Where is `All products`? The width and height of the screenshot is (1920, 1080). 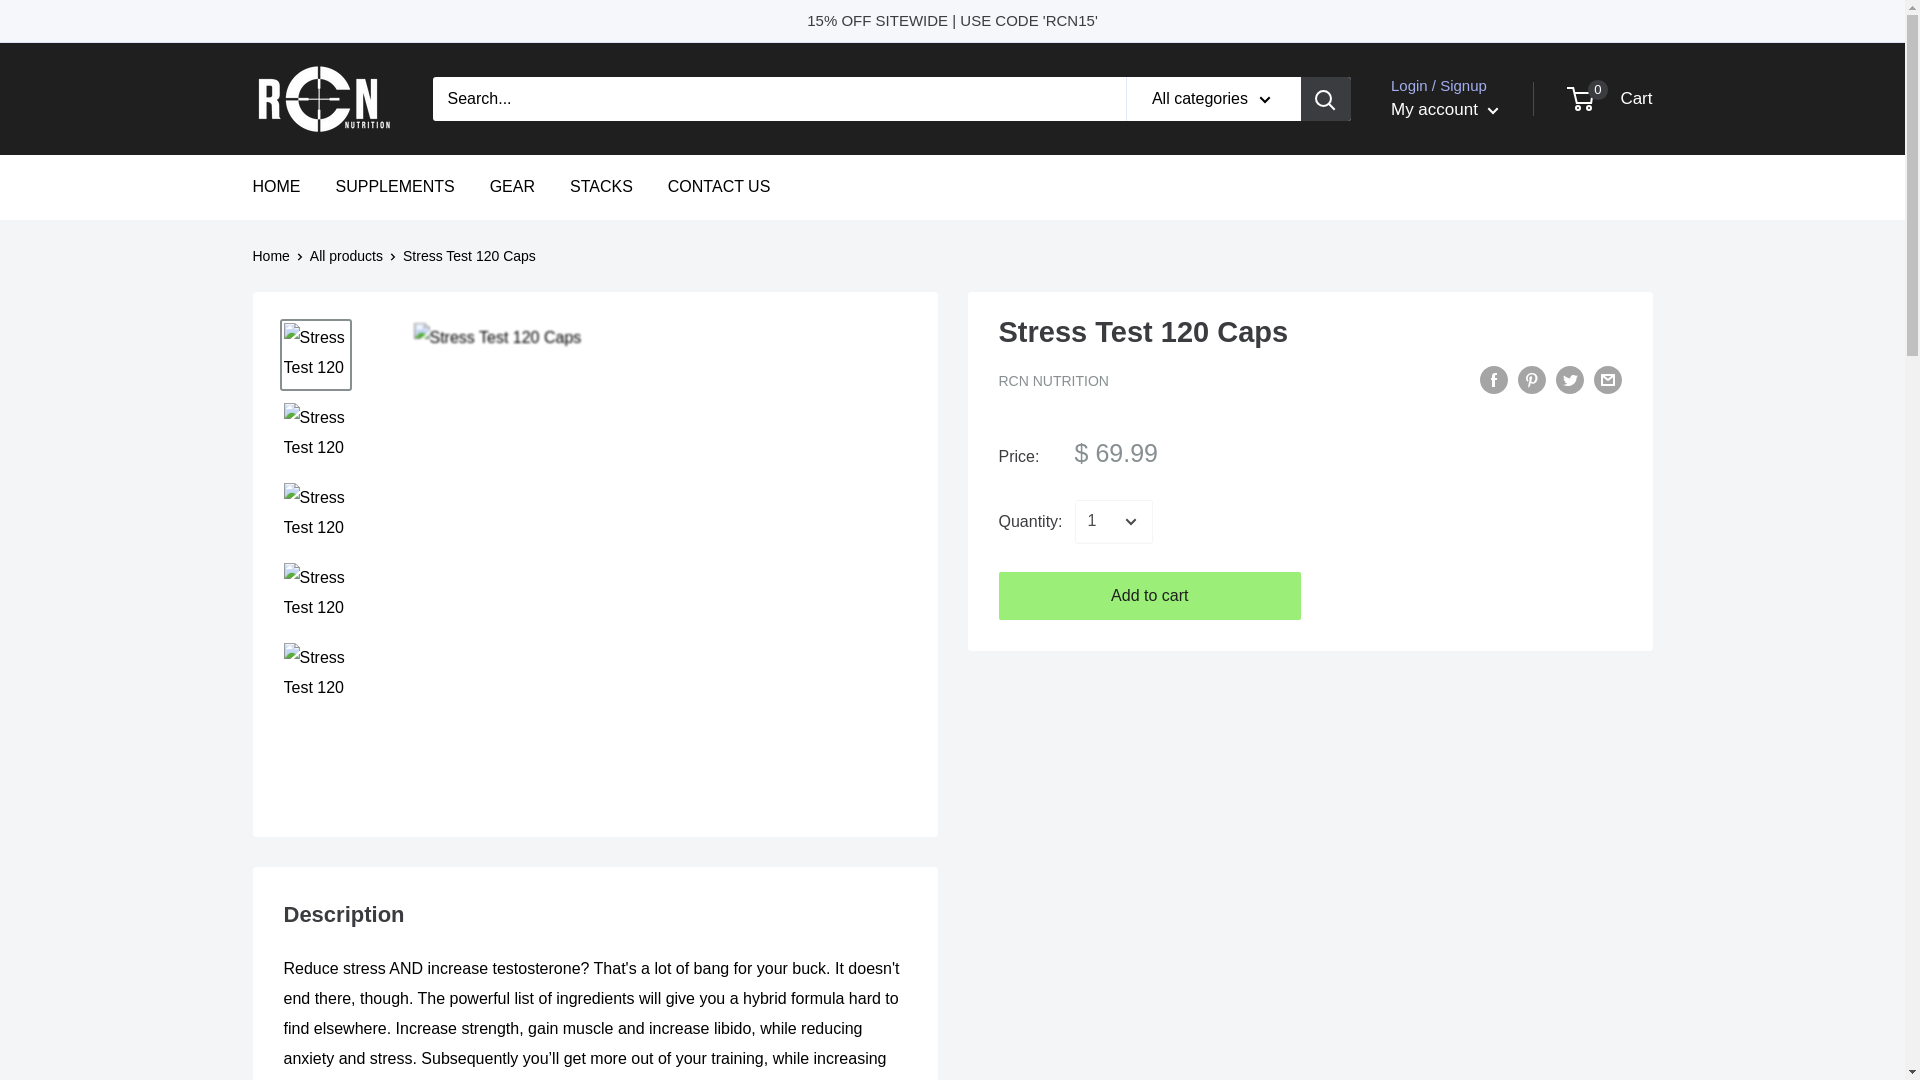 All products is located at coordinates (512, 186).